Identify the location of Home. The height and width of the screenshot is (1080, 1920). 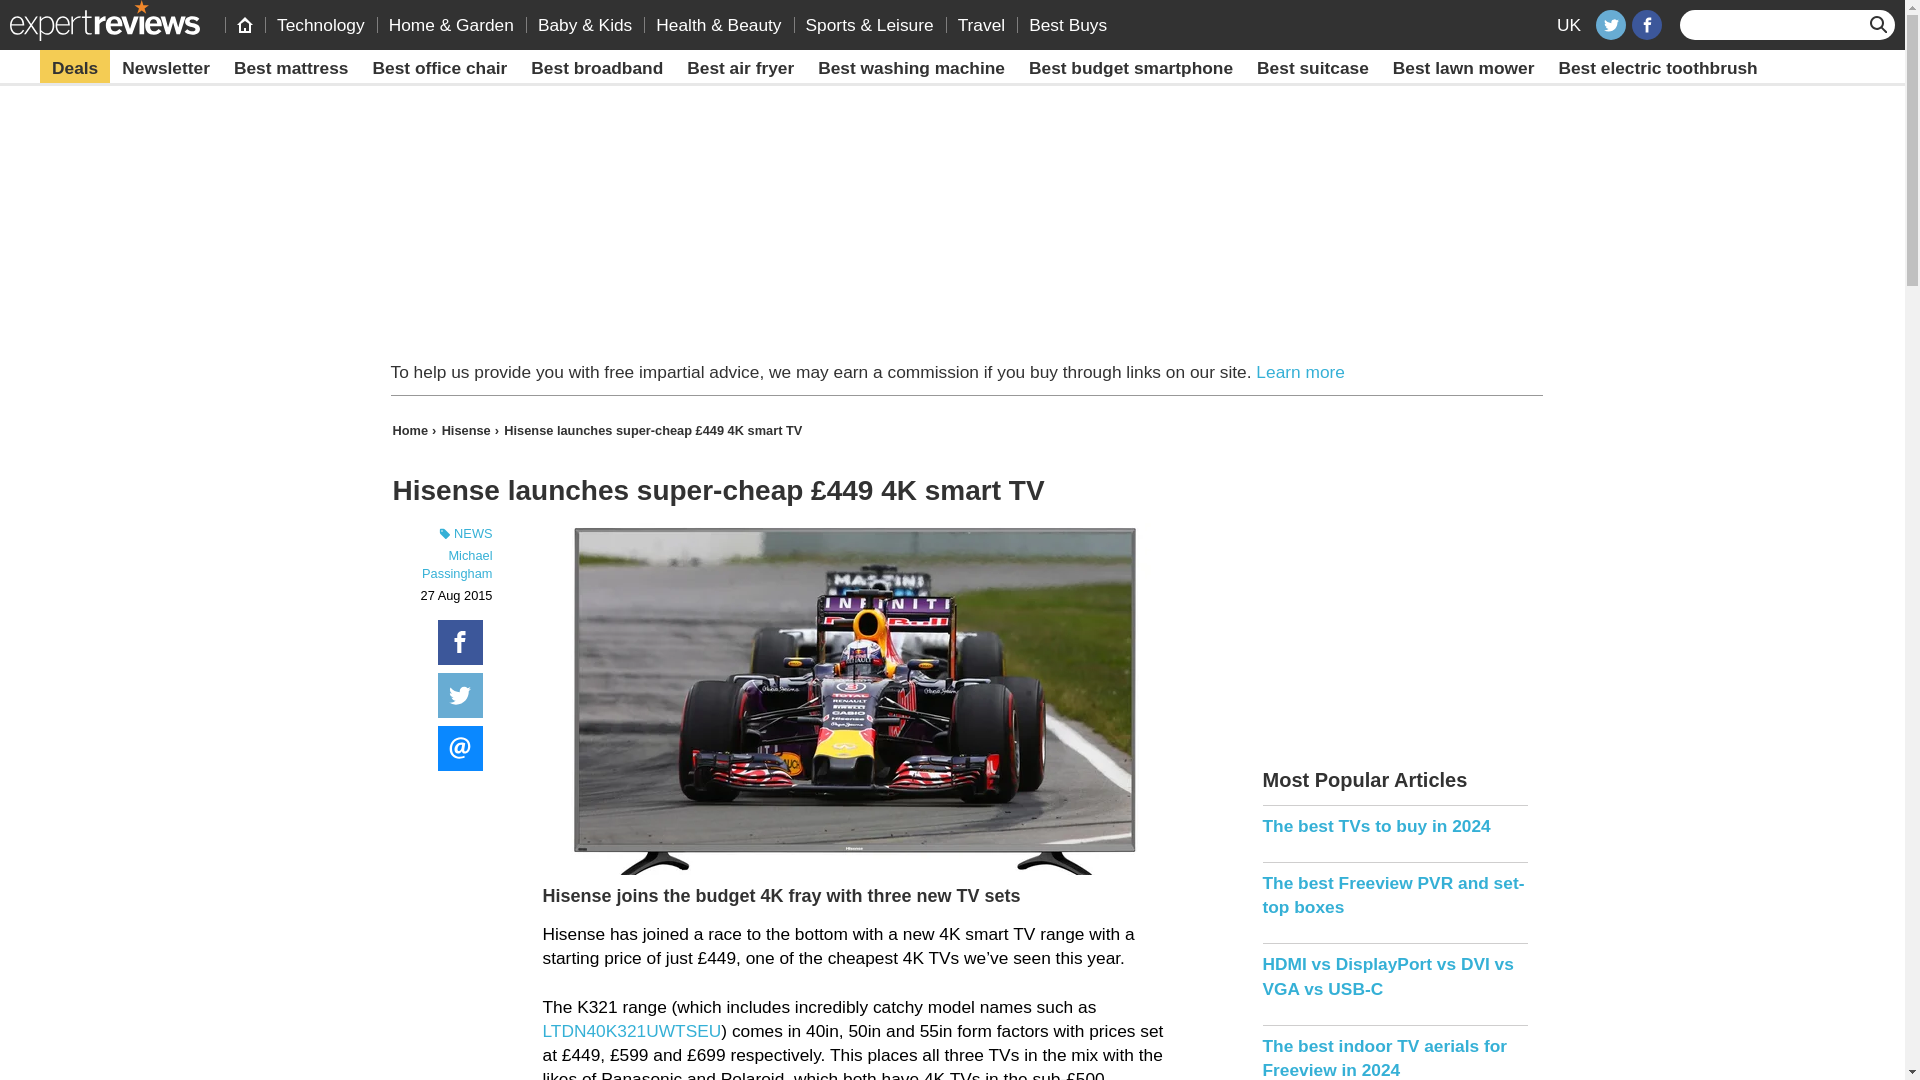
(412, 430).